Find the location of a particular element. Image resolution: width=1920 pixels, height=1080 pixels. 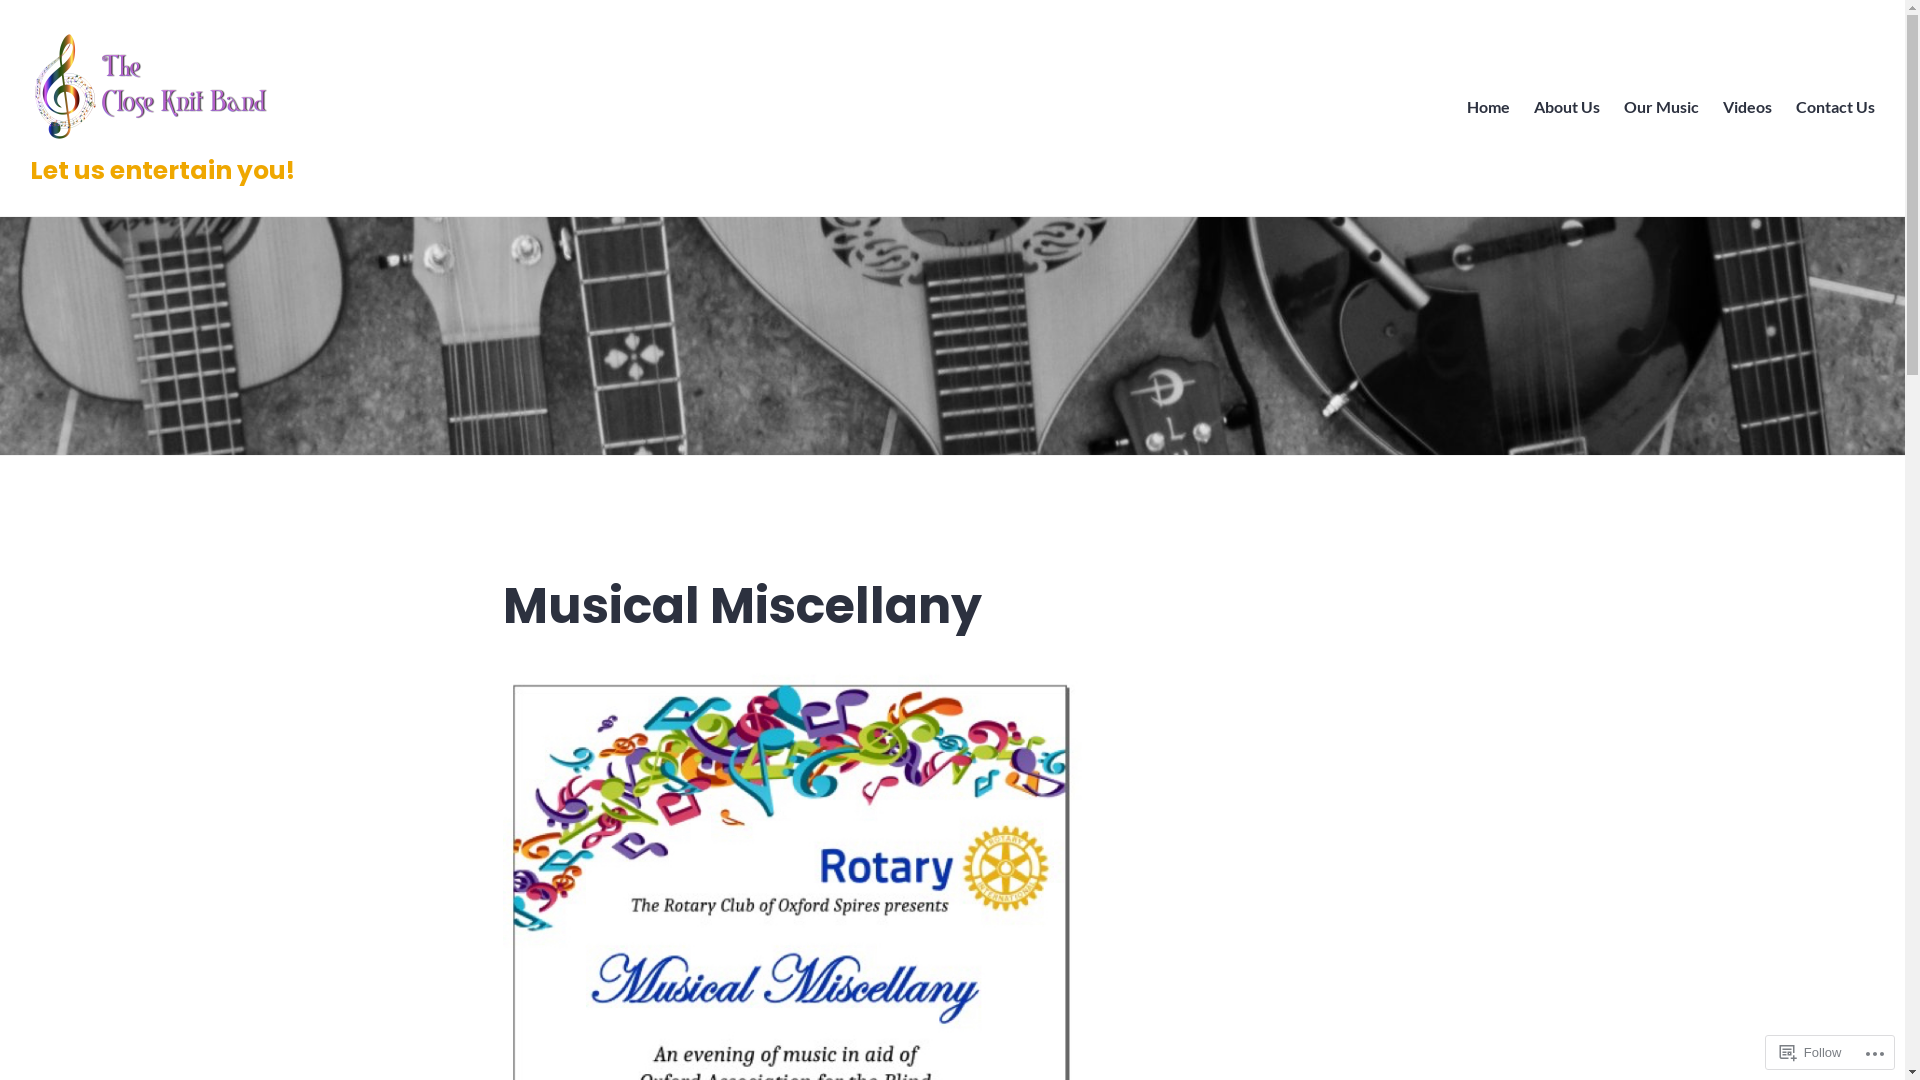

Let us entertain you! is located at coordinates (162, 170).